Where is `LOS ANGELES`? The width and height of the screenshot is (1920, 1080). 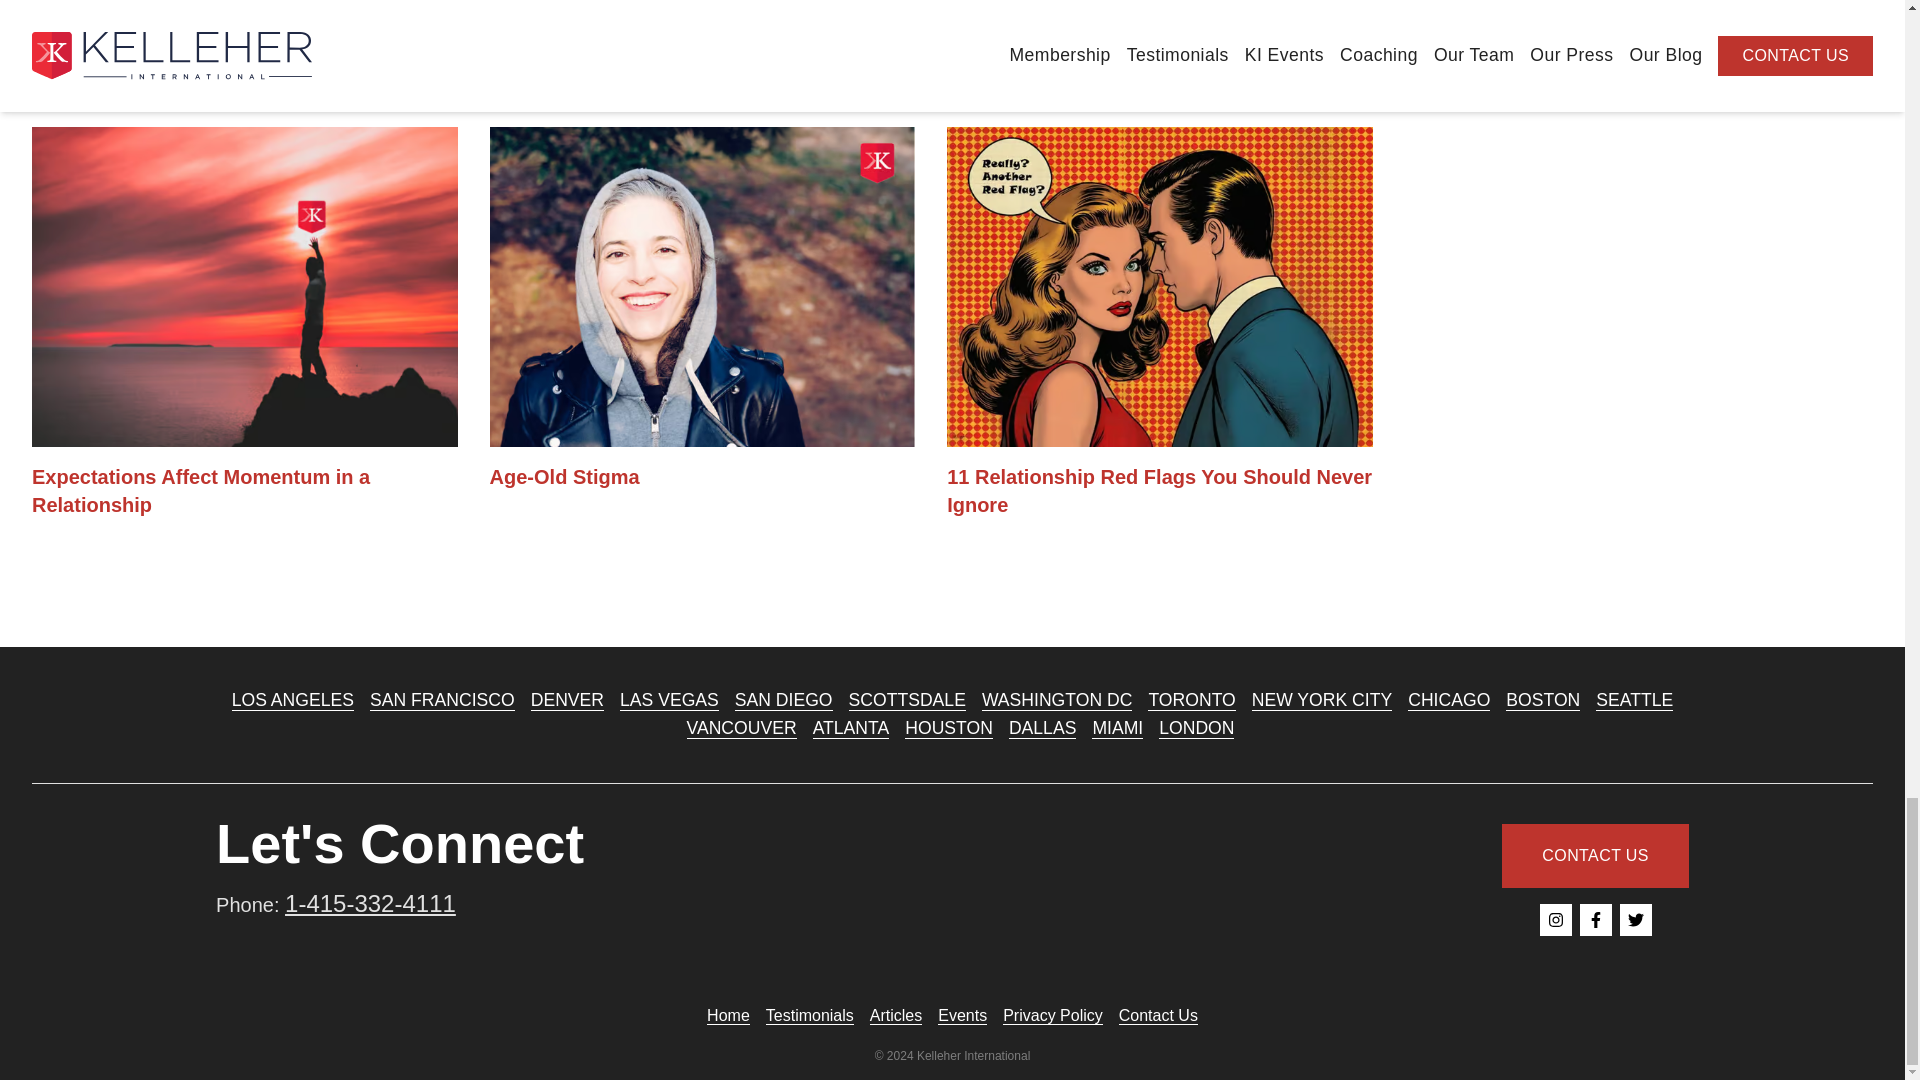 LOS ANGELES is located at coordinates (292, 700).